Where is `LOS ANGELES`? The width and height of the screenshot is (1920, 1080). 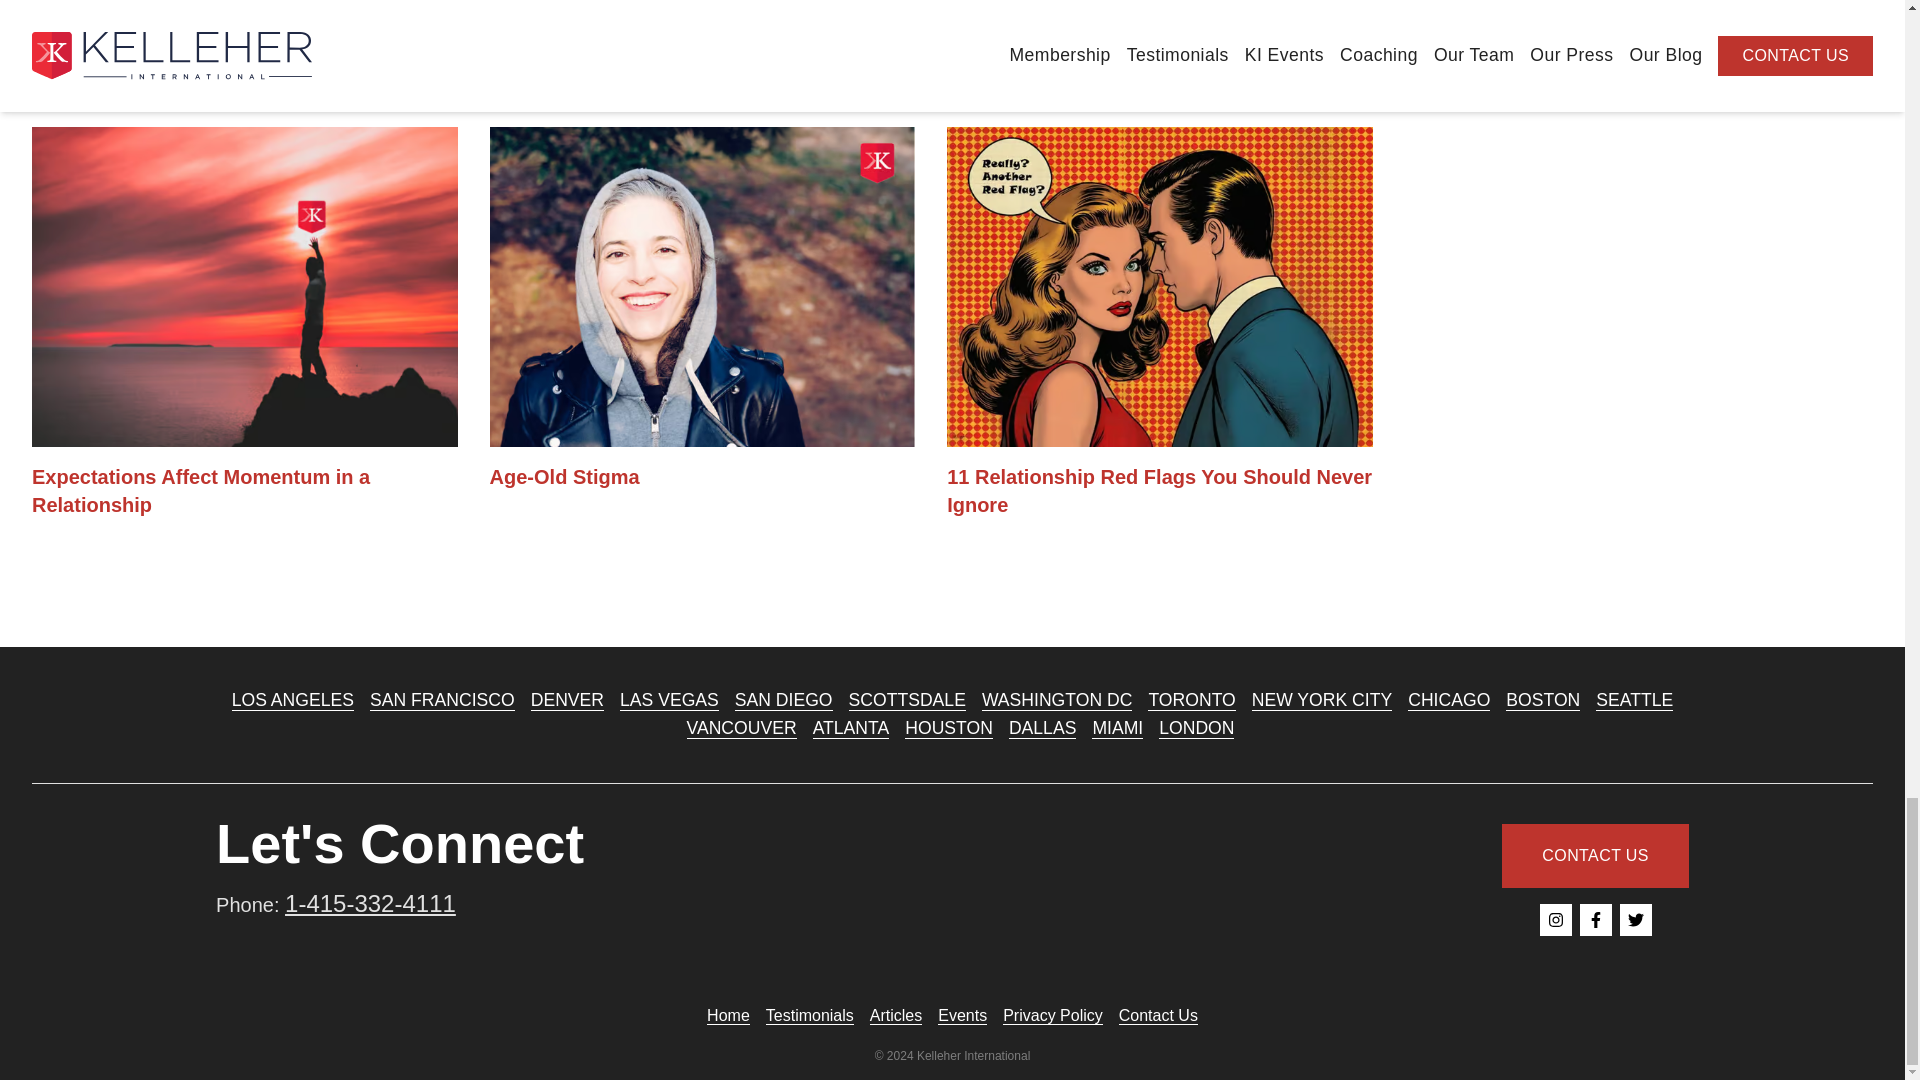 LOS ANGELES is located at coordinates (292, 700).